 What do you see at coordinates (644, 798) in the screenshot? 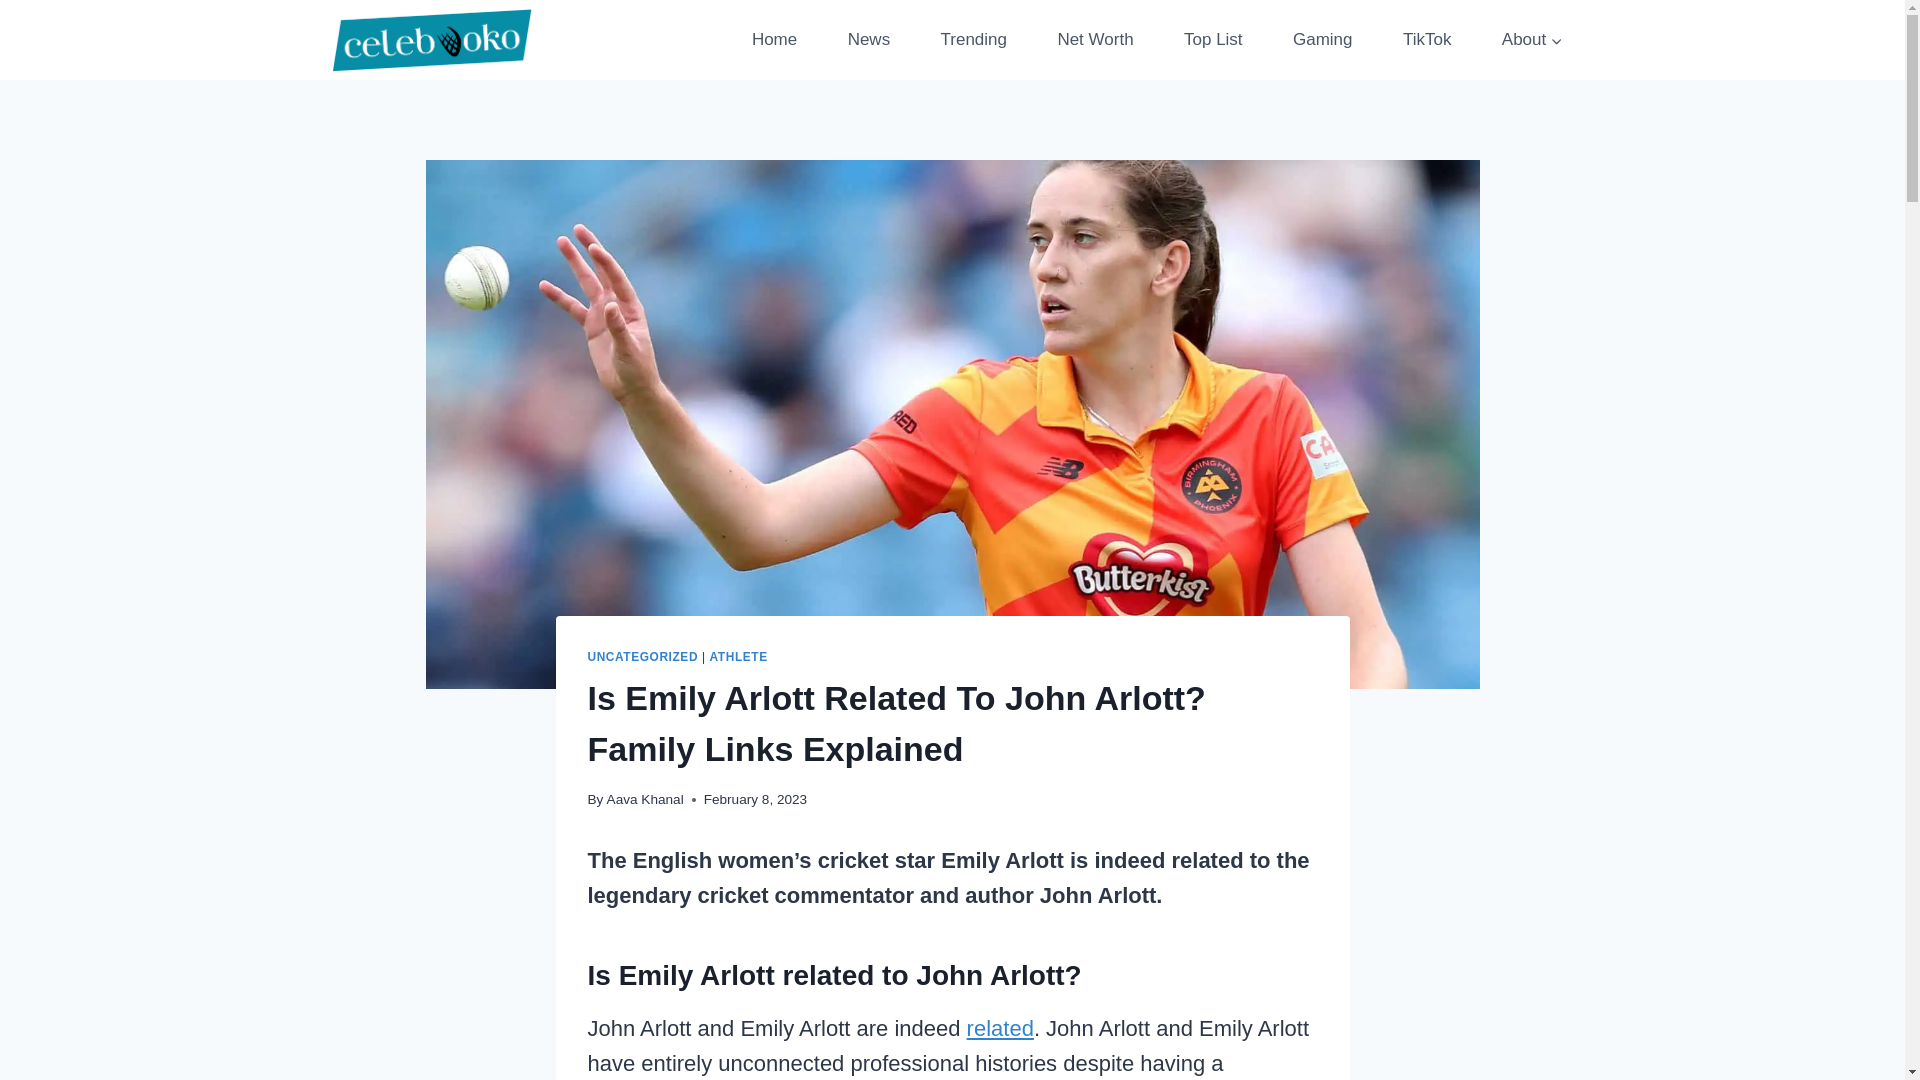
I see `Aava Khanal` at bounding box center [644, 798].